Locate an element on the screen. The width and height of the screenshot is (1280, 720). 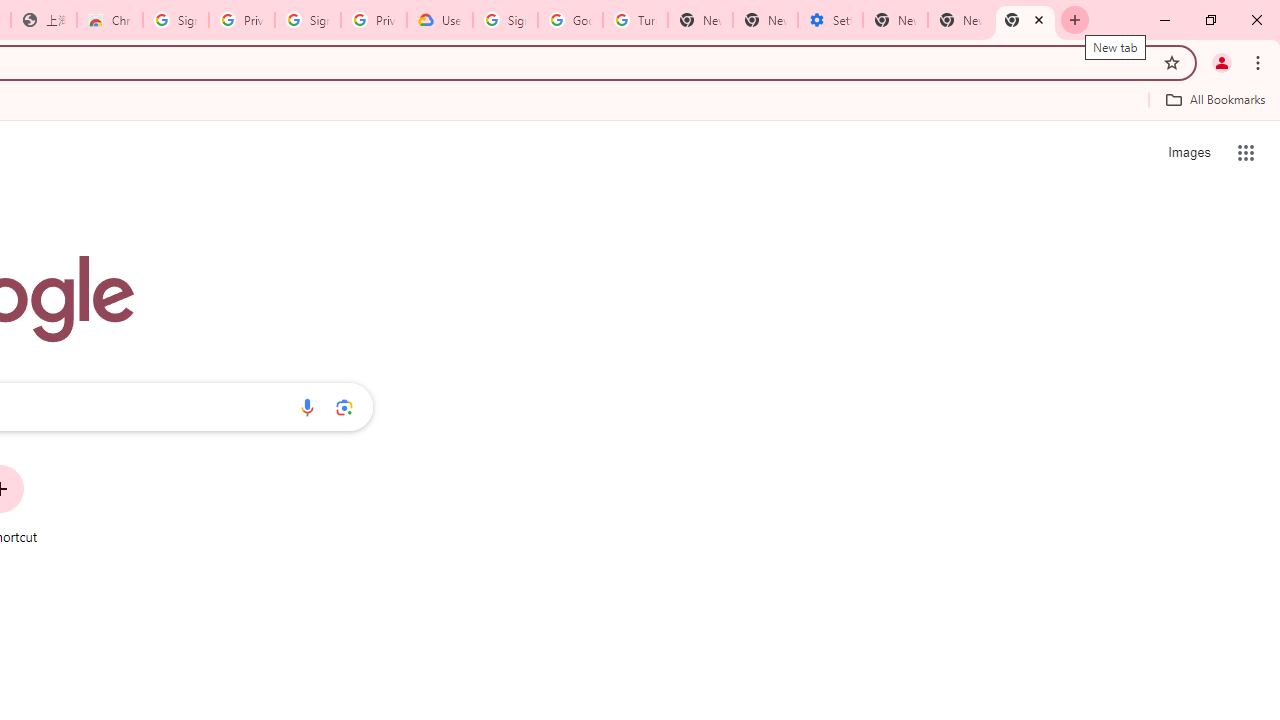
Sign in - Google Accounts is located at coordinates (308, 20).